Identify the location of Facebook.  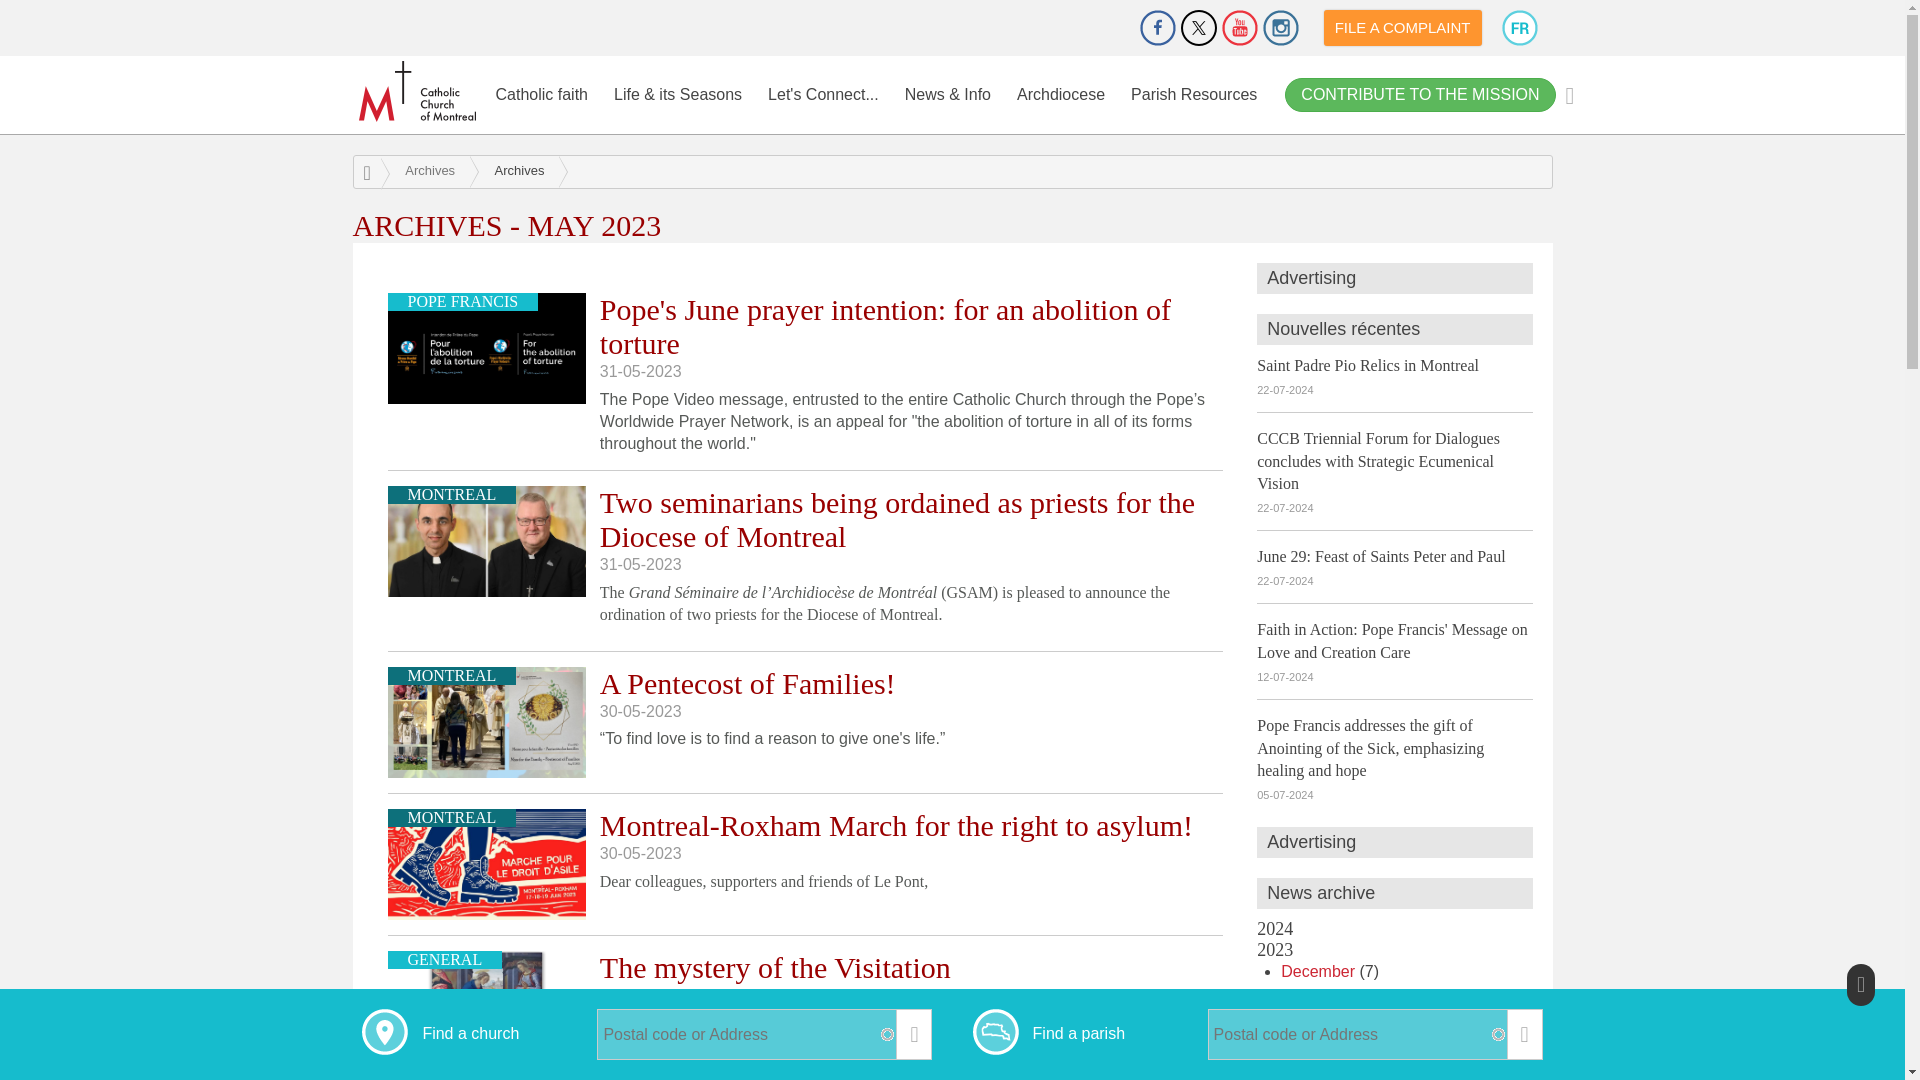
(1158, 28).